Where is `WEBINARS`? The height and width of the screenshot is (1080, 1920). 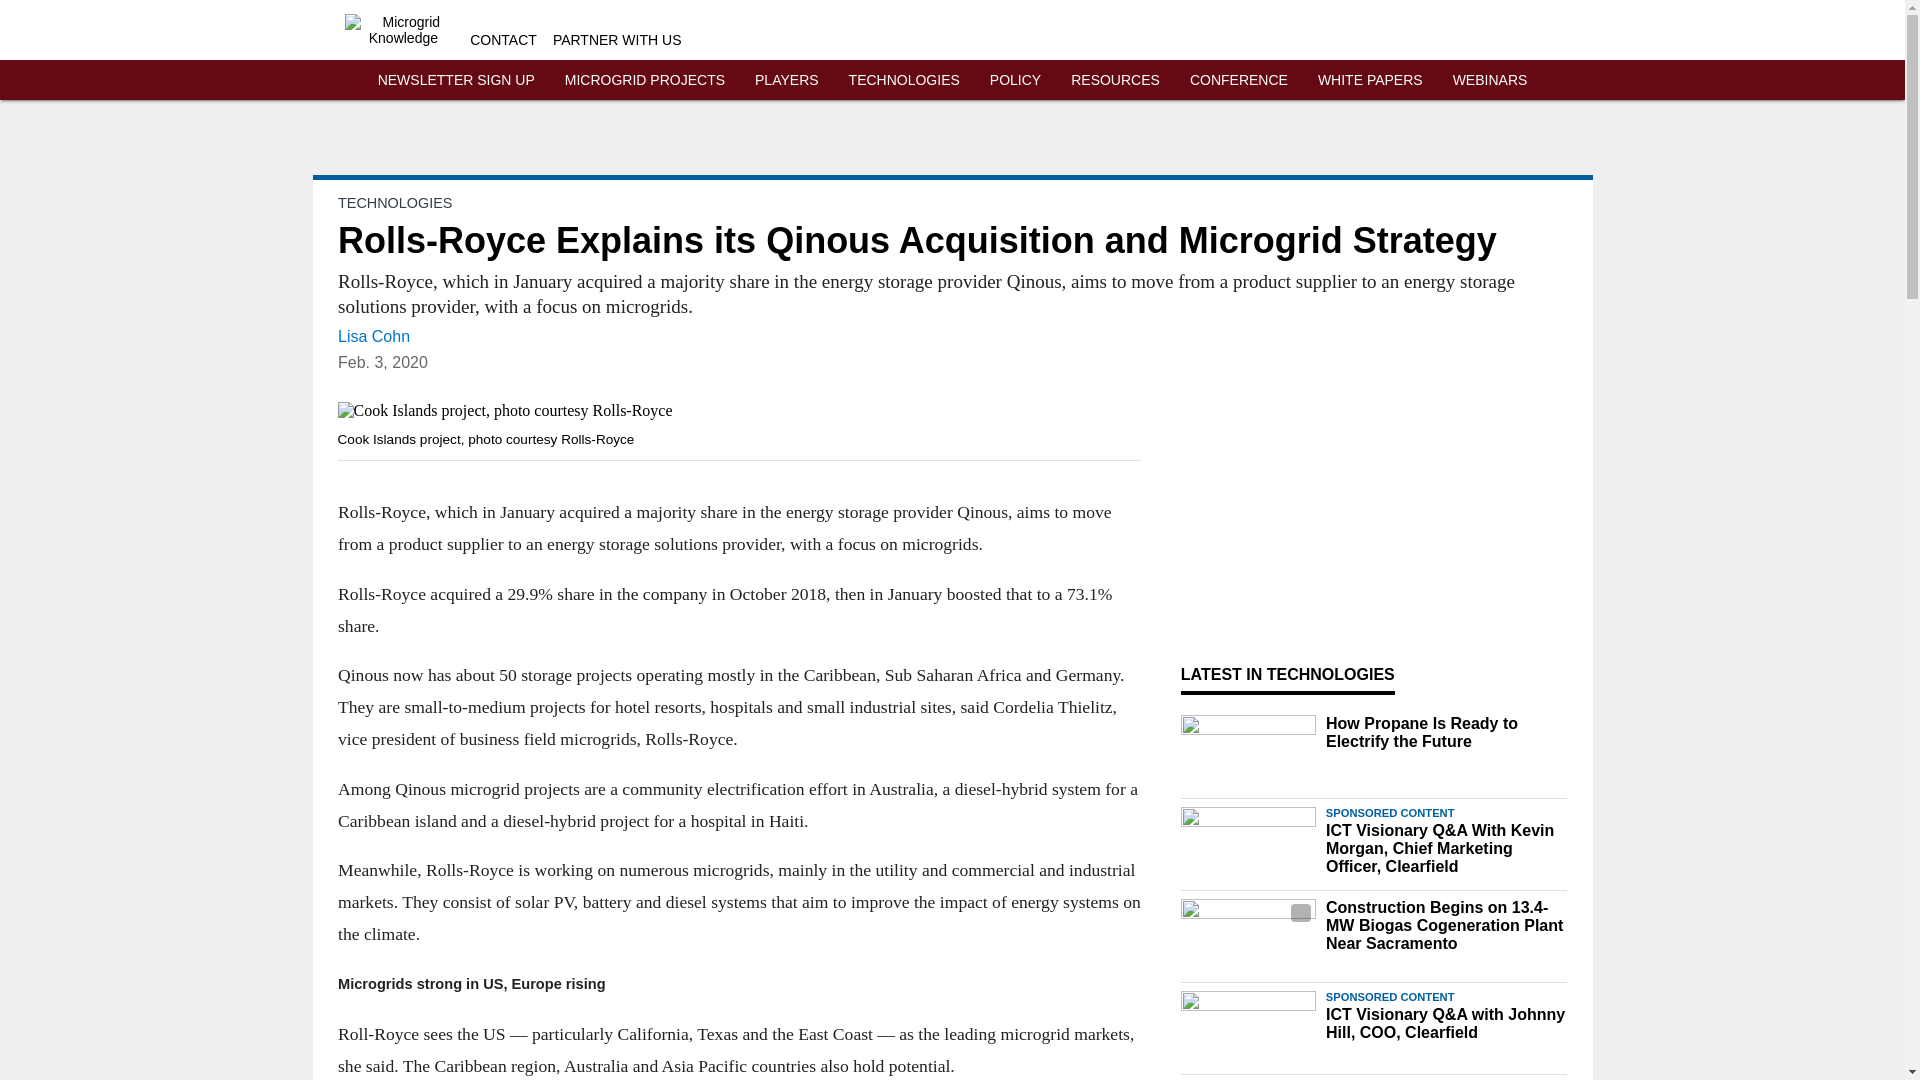
WEBINARS is located at coordinates (1490, 80).